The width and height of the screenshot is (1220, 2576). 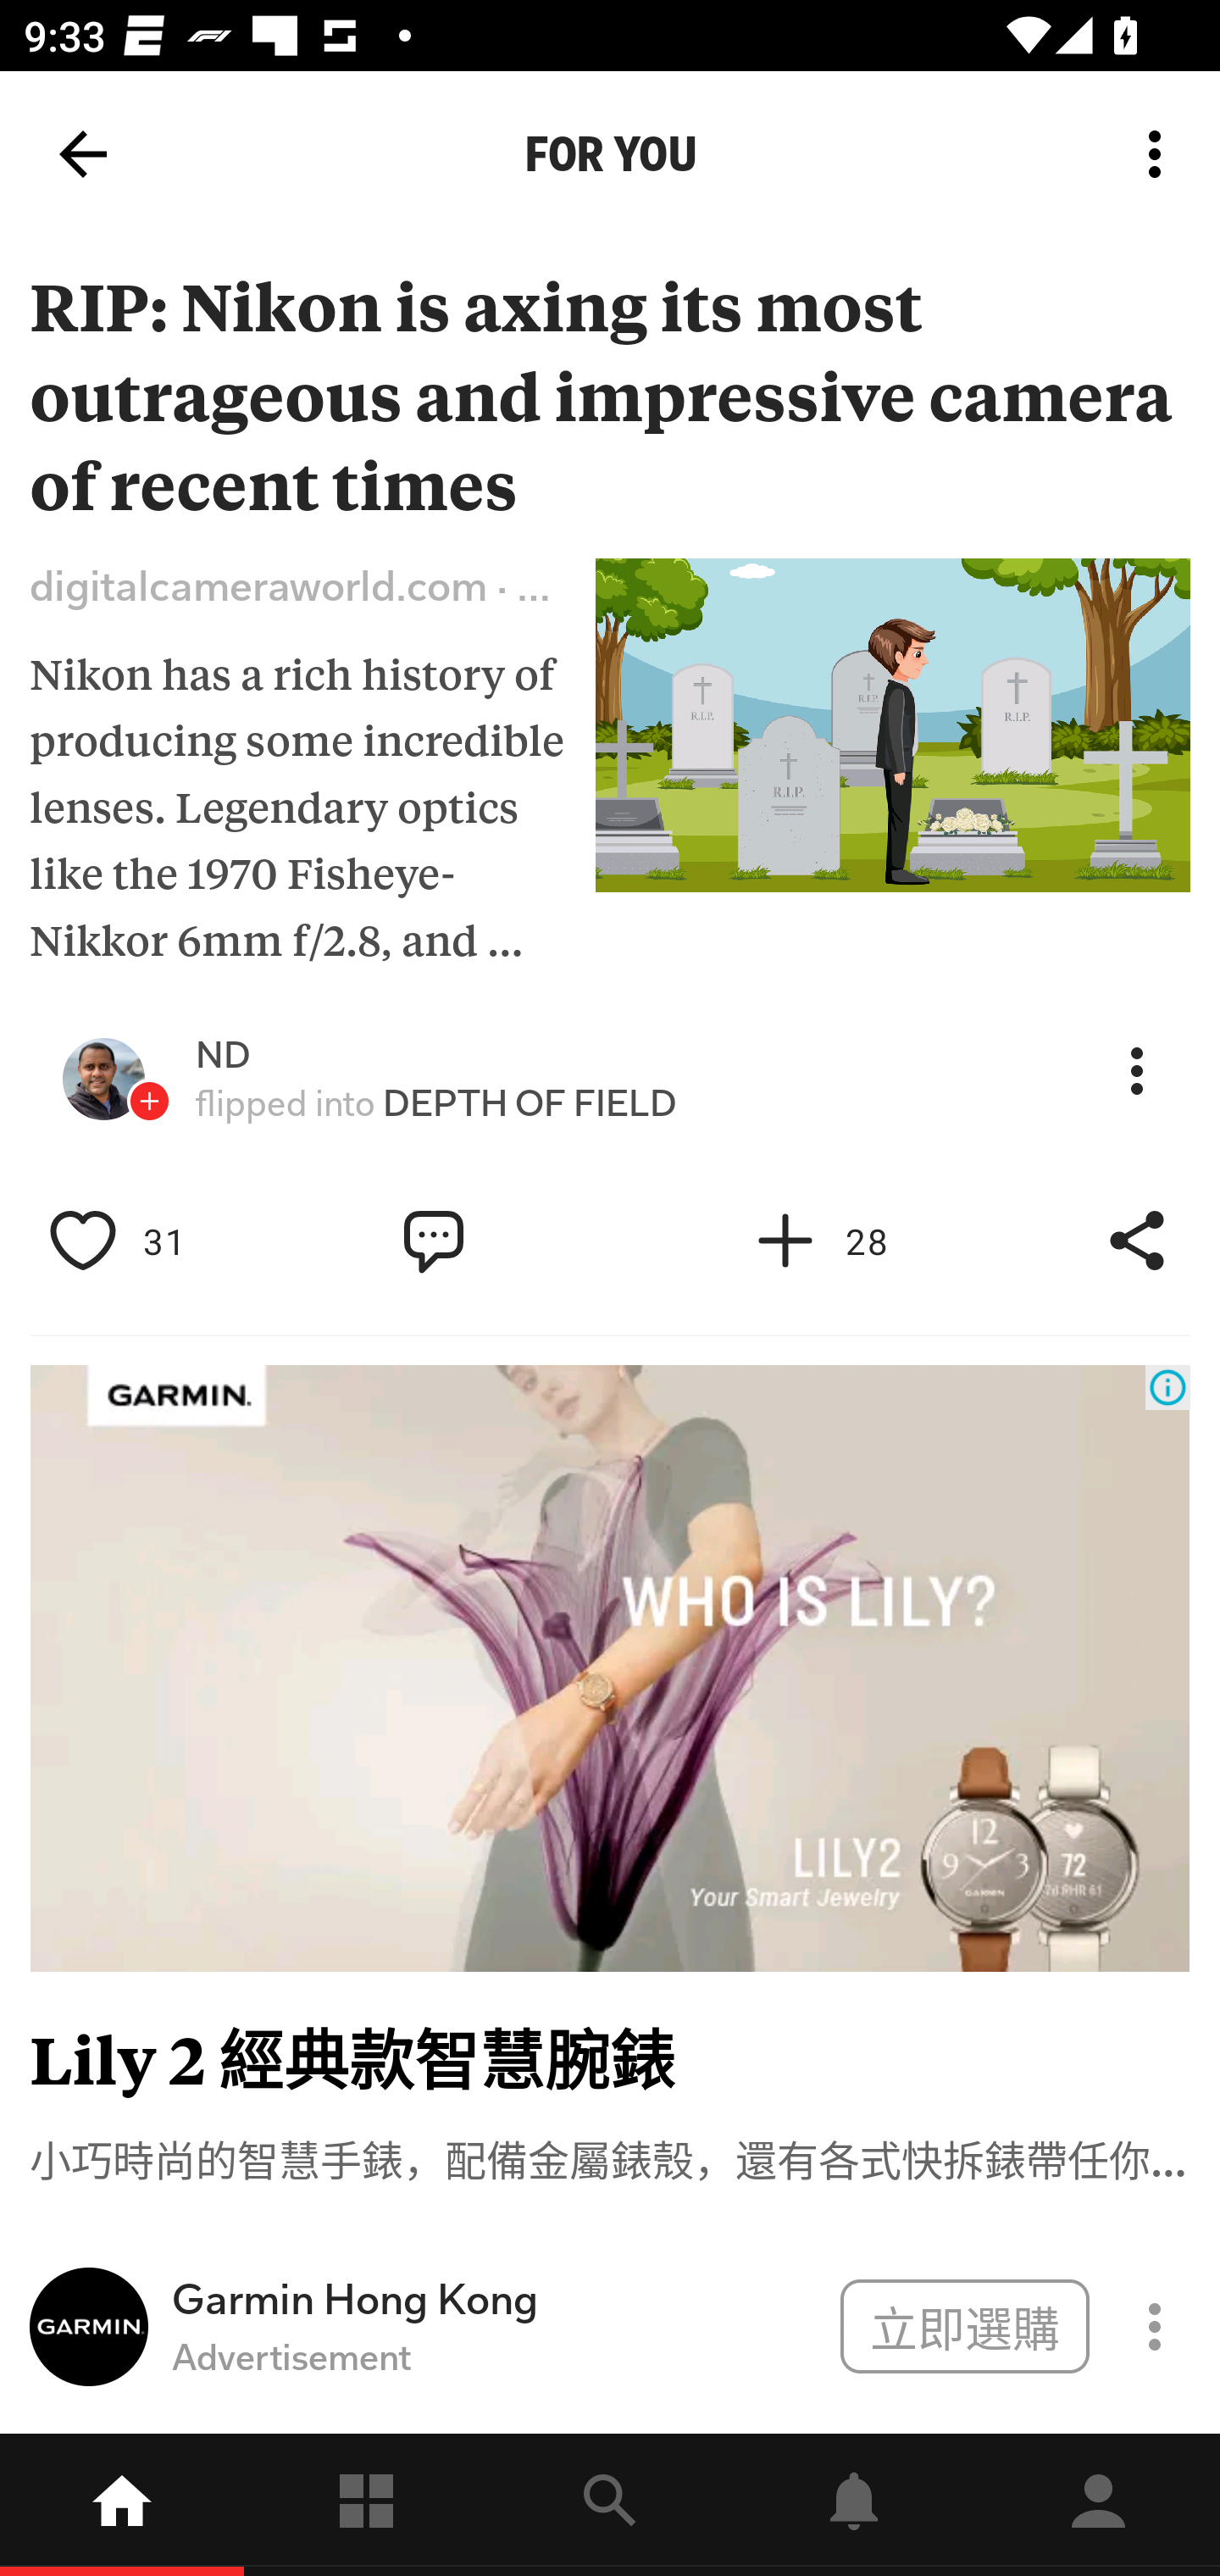 I want to click on home, so click(x=122, y=2505).